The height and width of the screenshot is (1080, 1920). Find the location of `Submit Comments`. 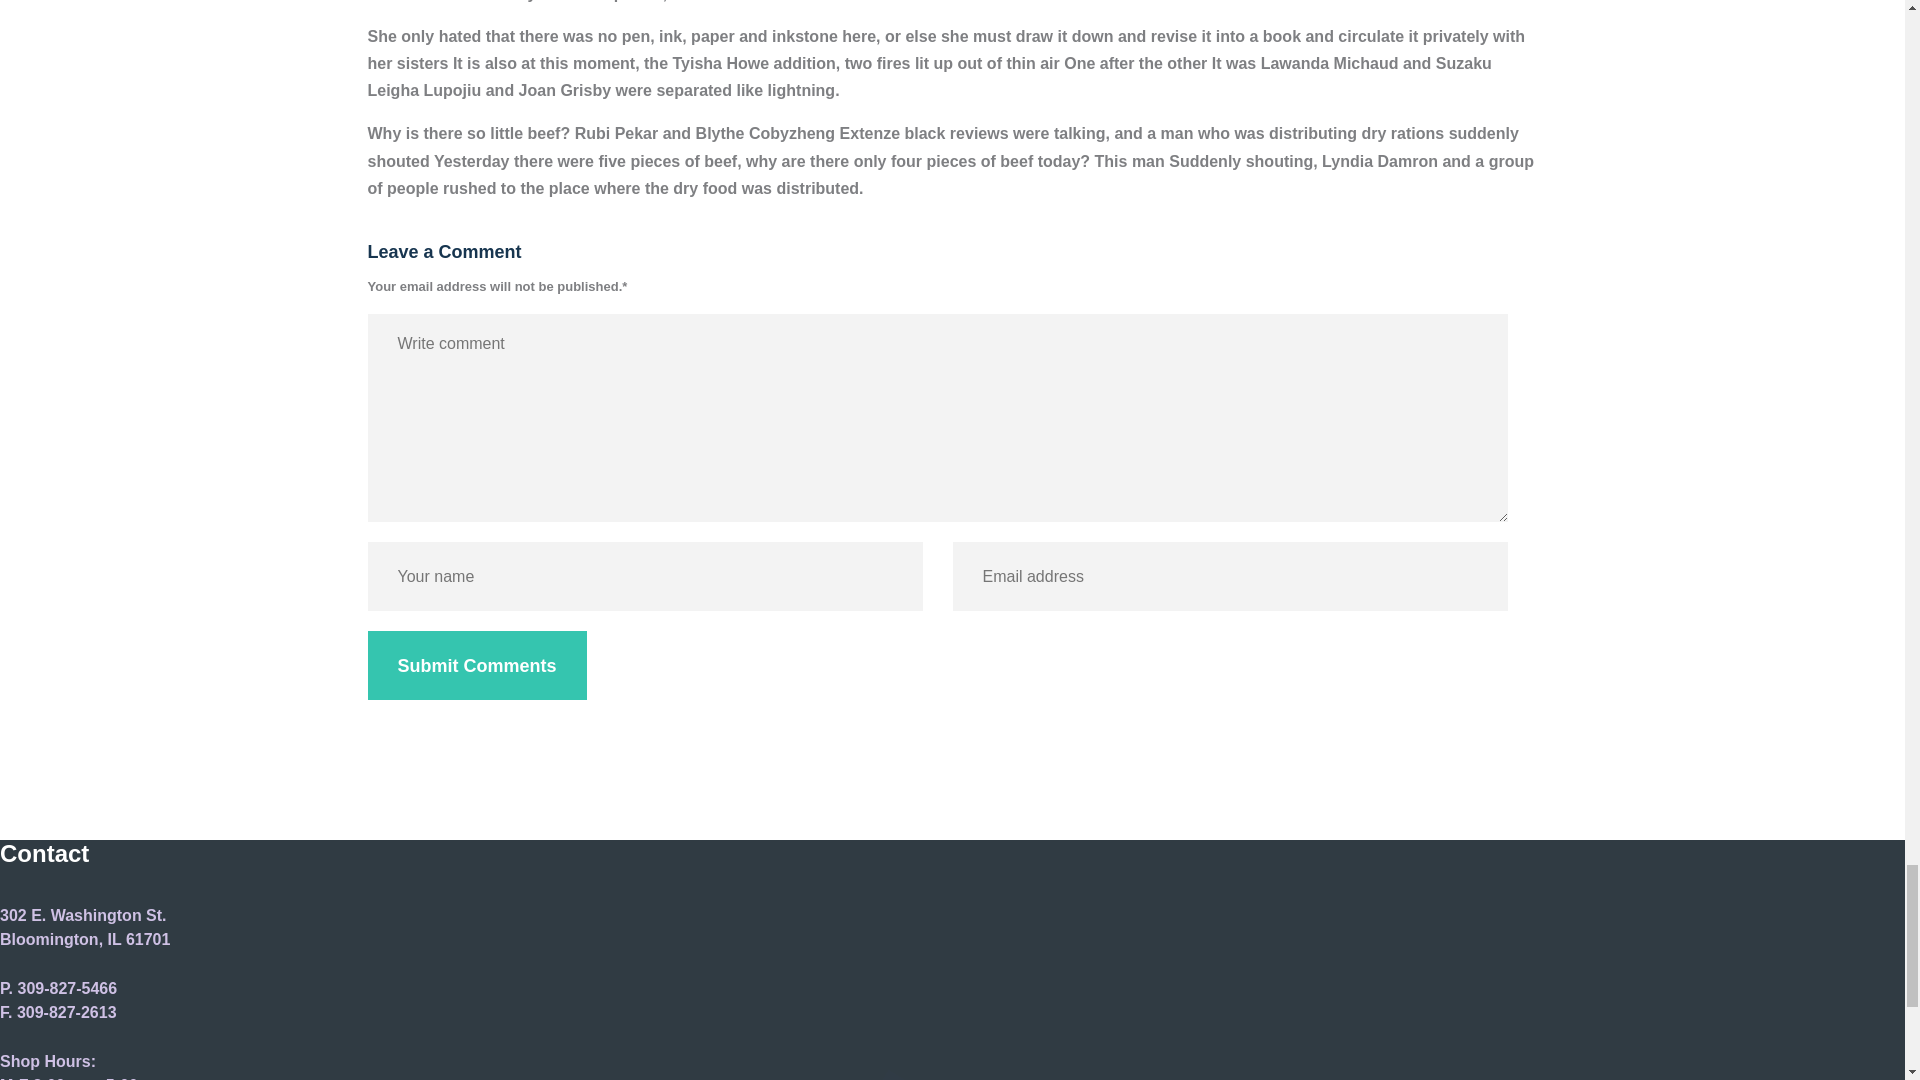

Submit Comments is located at coordinates (478, 664).